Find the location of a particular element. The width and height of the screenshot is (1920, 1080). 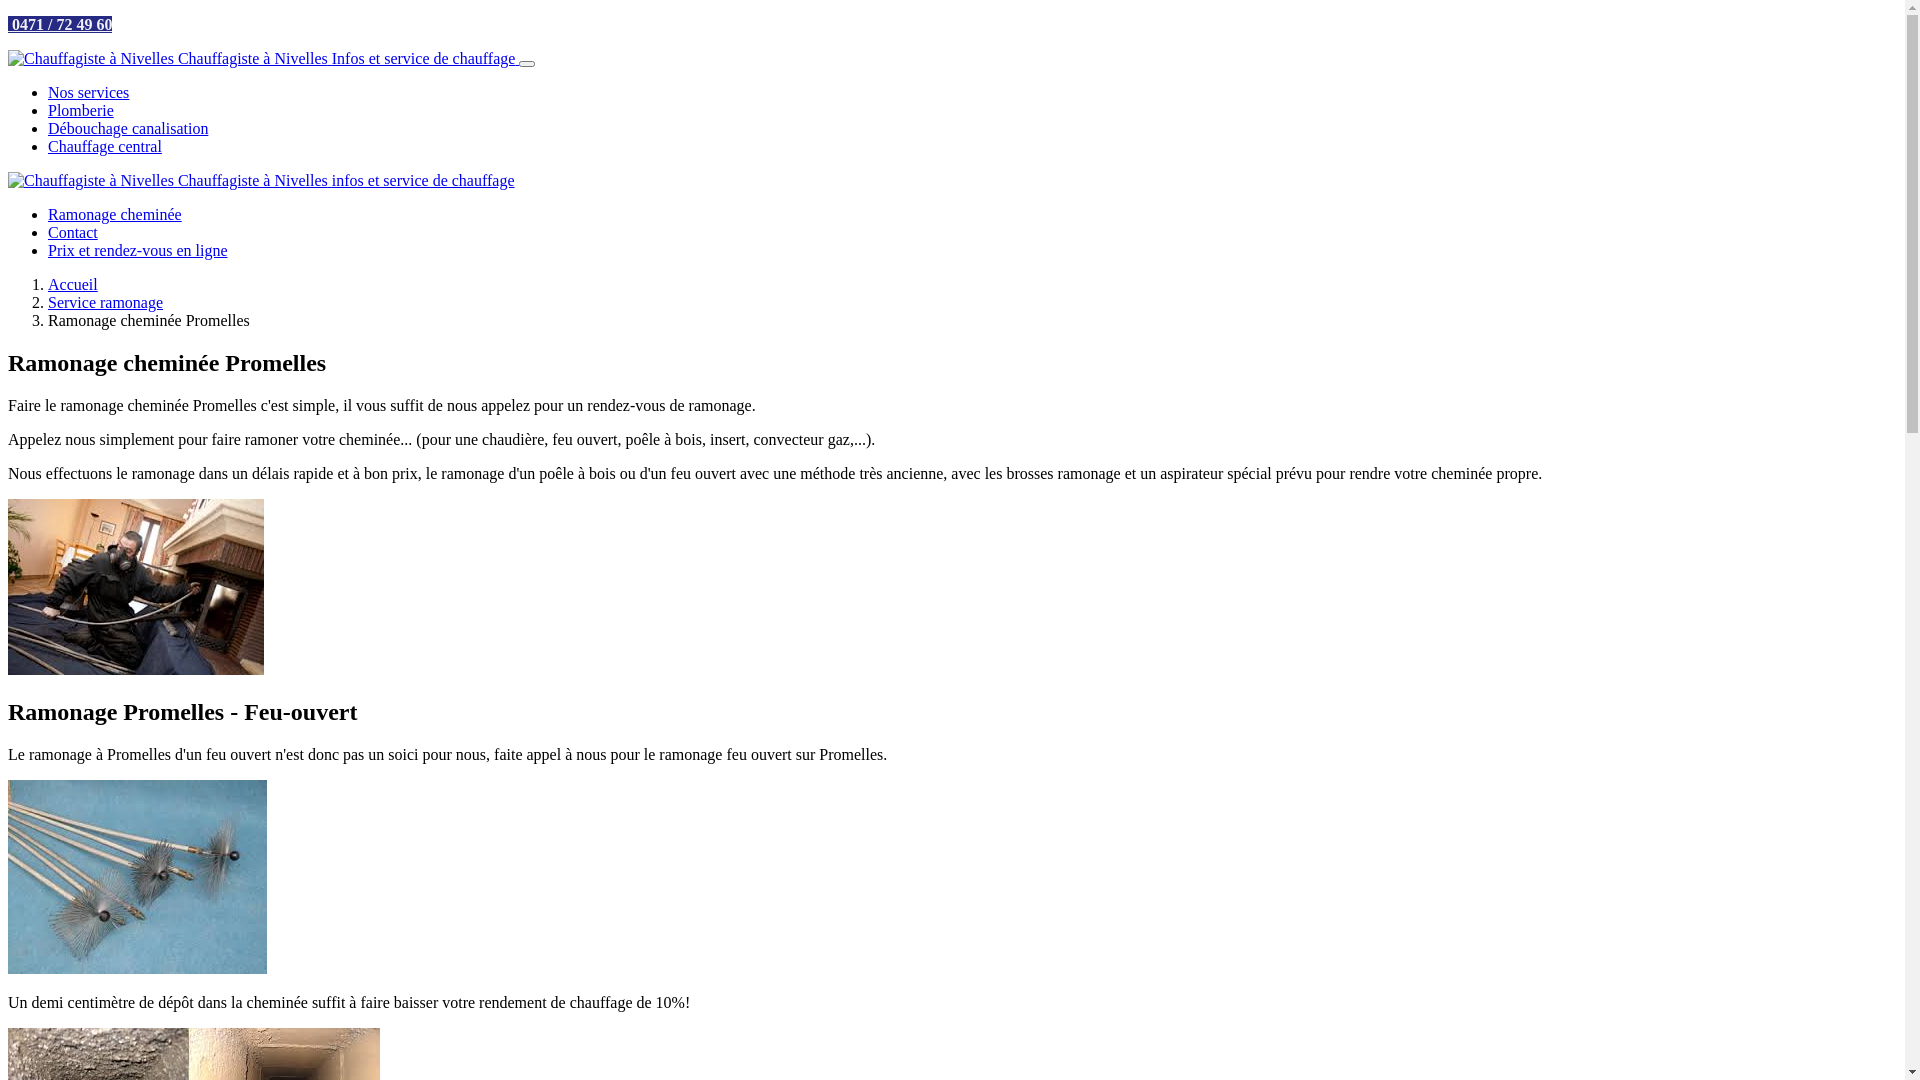

Service ramonage is located at coordinates (106, 302).